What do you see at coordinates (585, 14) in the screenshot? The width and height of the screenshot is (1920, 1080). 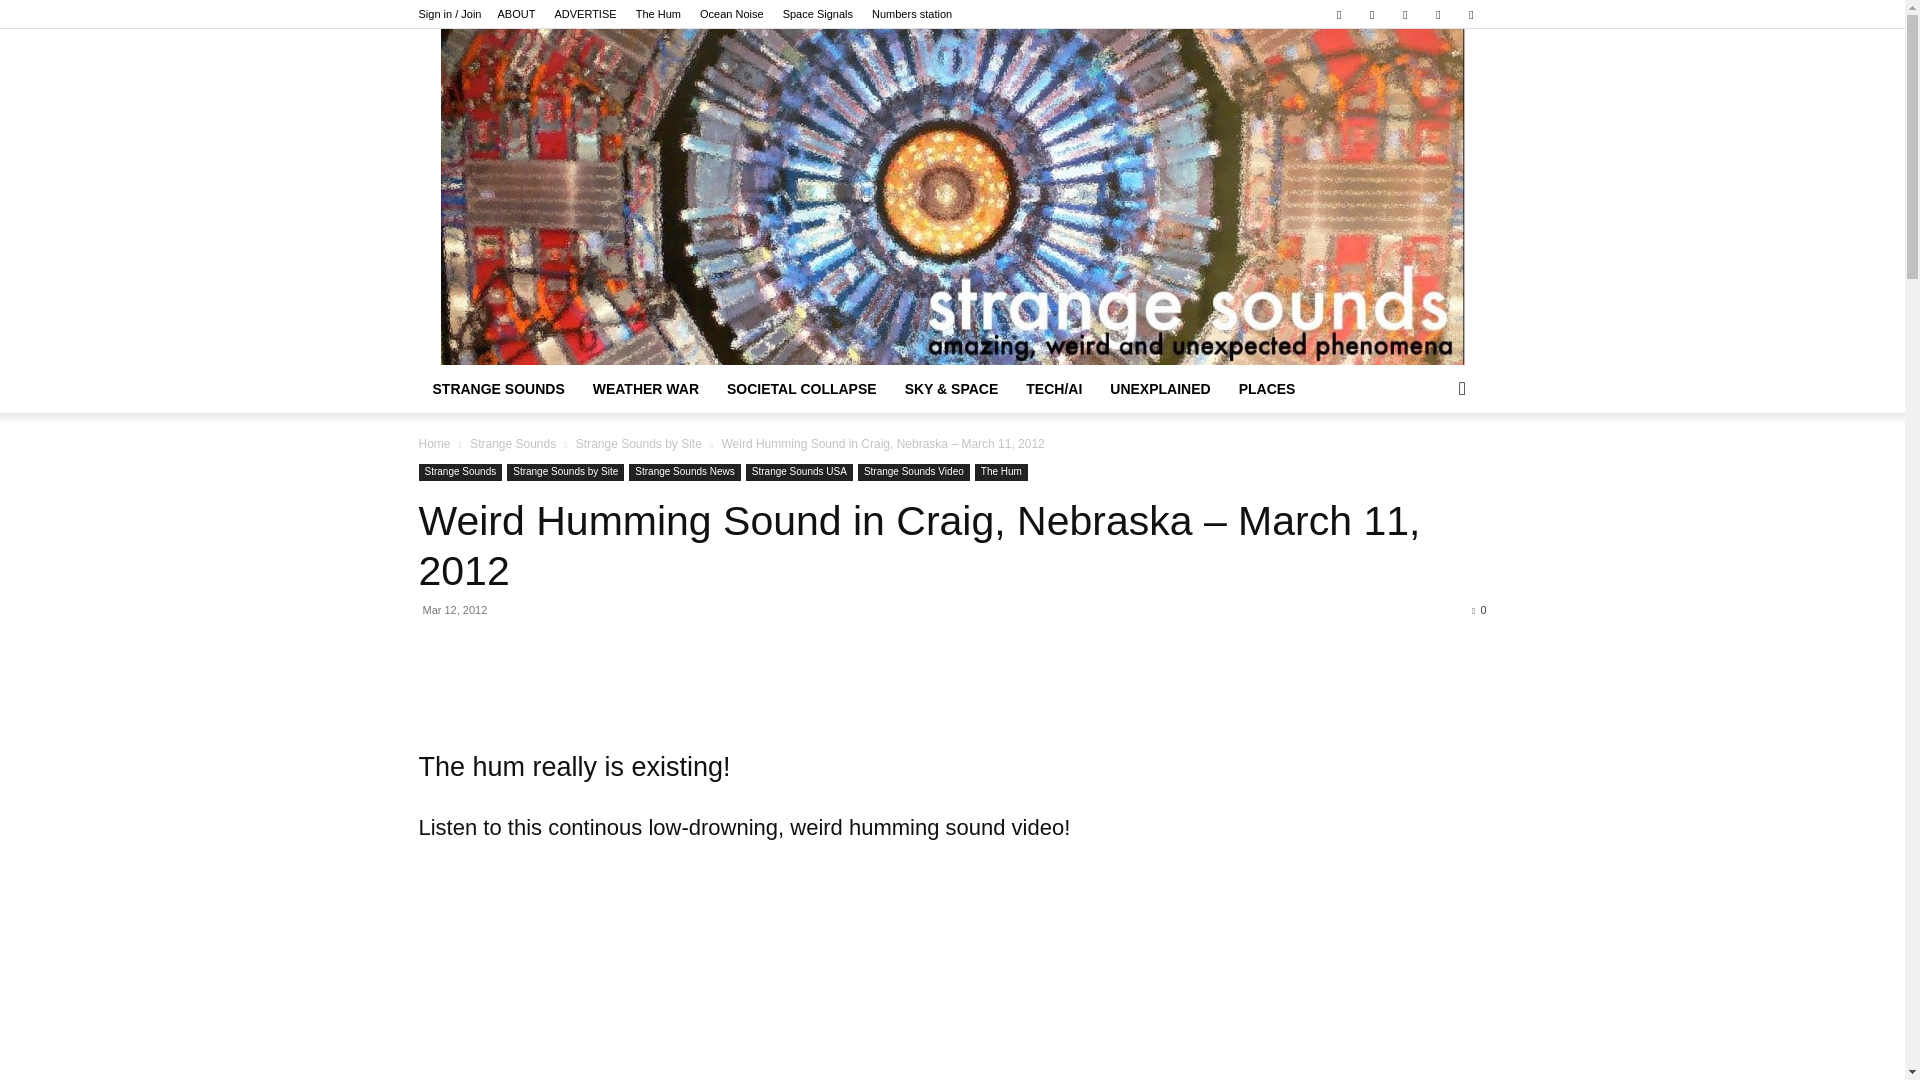 I see `ADVERTISE ON STRANGE SOUNDS` at bounding box center [585, 14].